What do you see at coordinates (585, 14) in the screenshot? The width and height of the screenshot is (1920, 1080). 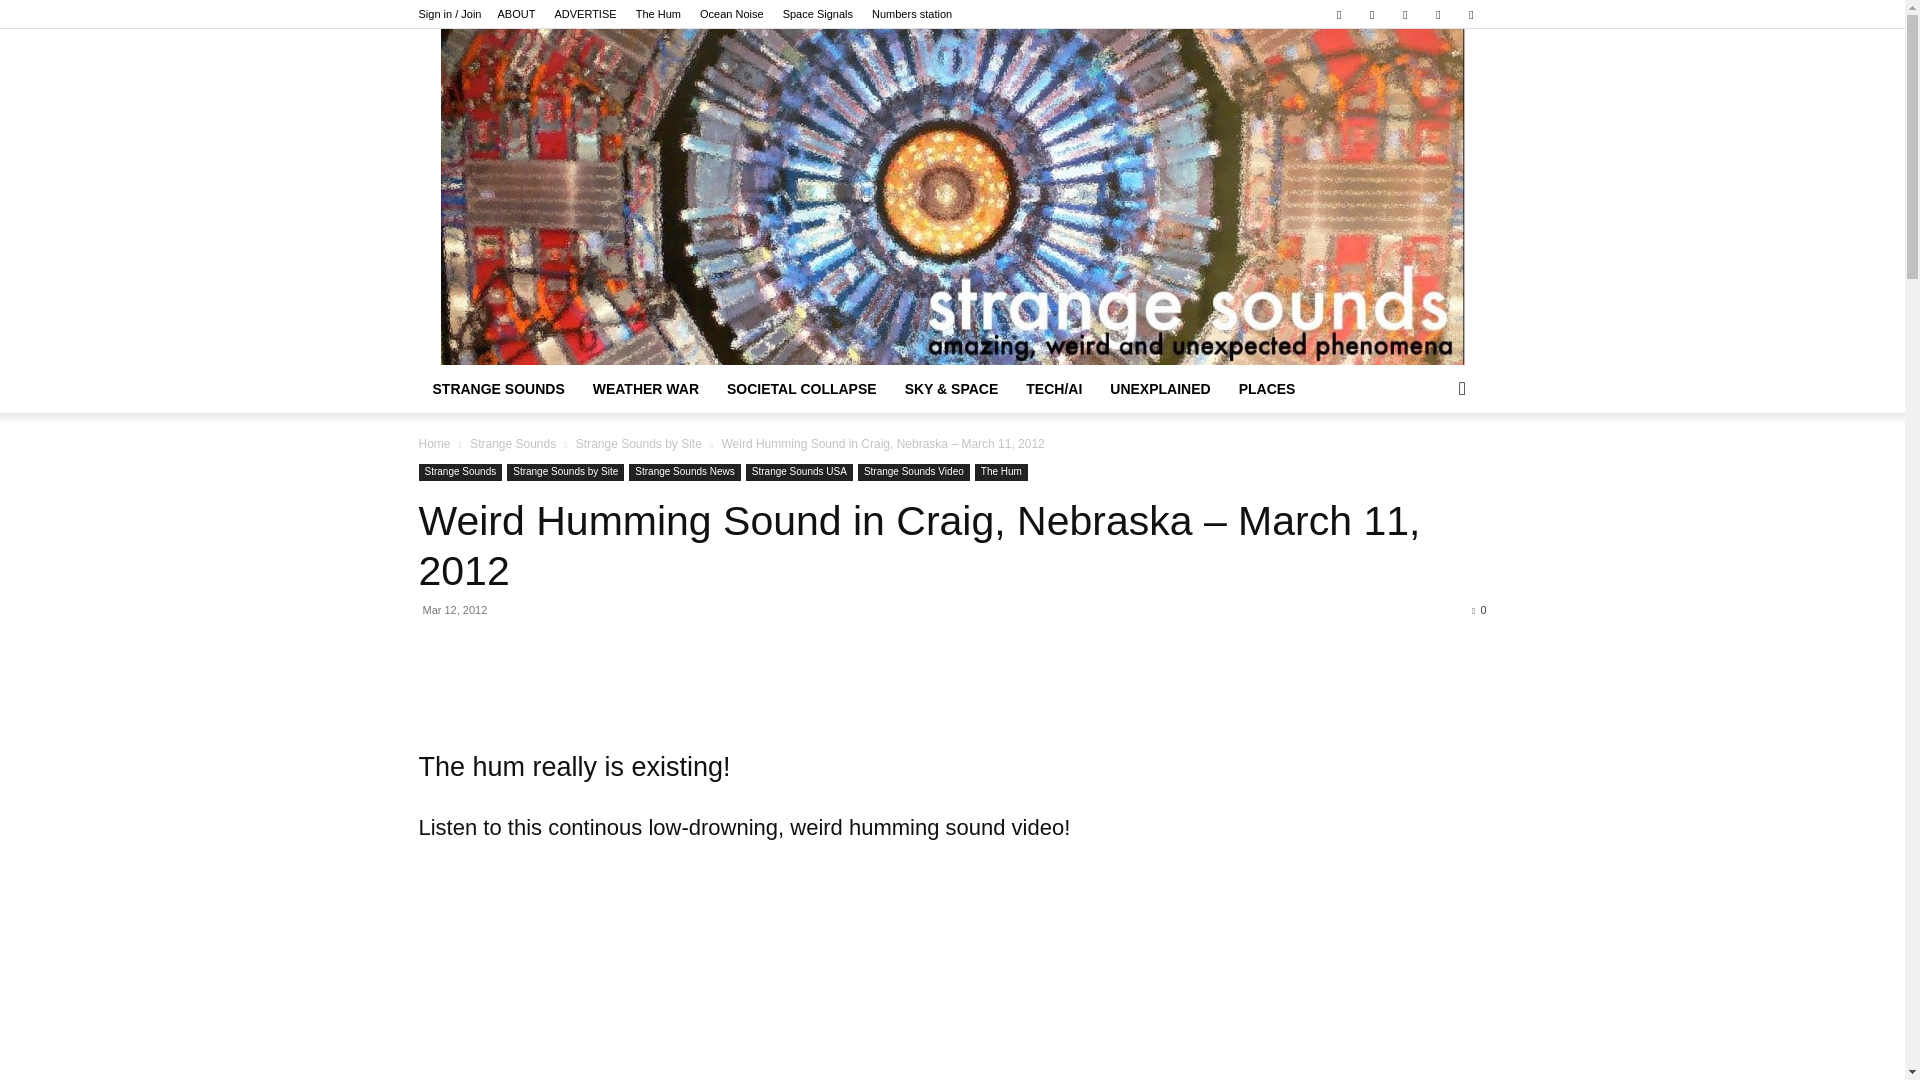 I see `ADVERTISE ON STRANGE SOUNDS` at bounding box center [585, 14].